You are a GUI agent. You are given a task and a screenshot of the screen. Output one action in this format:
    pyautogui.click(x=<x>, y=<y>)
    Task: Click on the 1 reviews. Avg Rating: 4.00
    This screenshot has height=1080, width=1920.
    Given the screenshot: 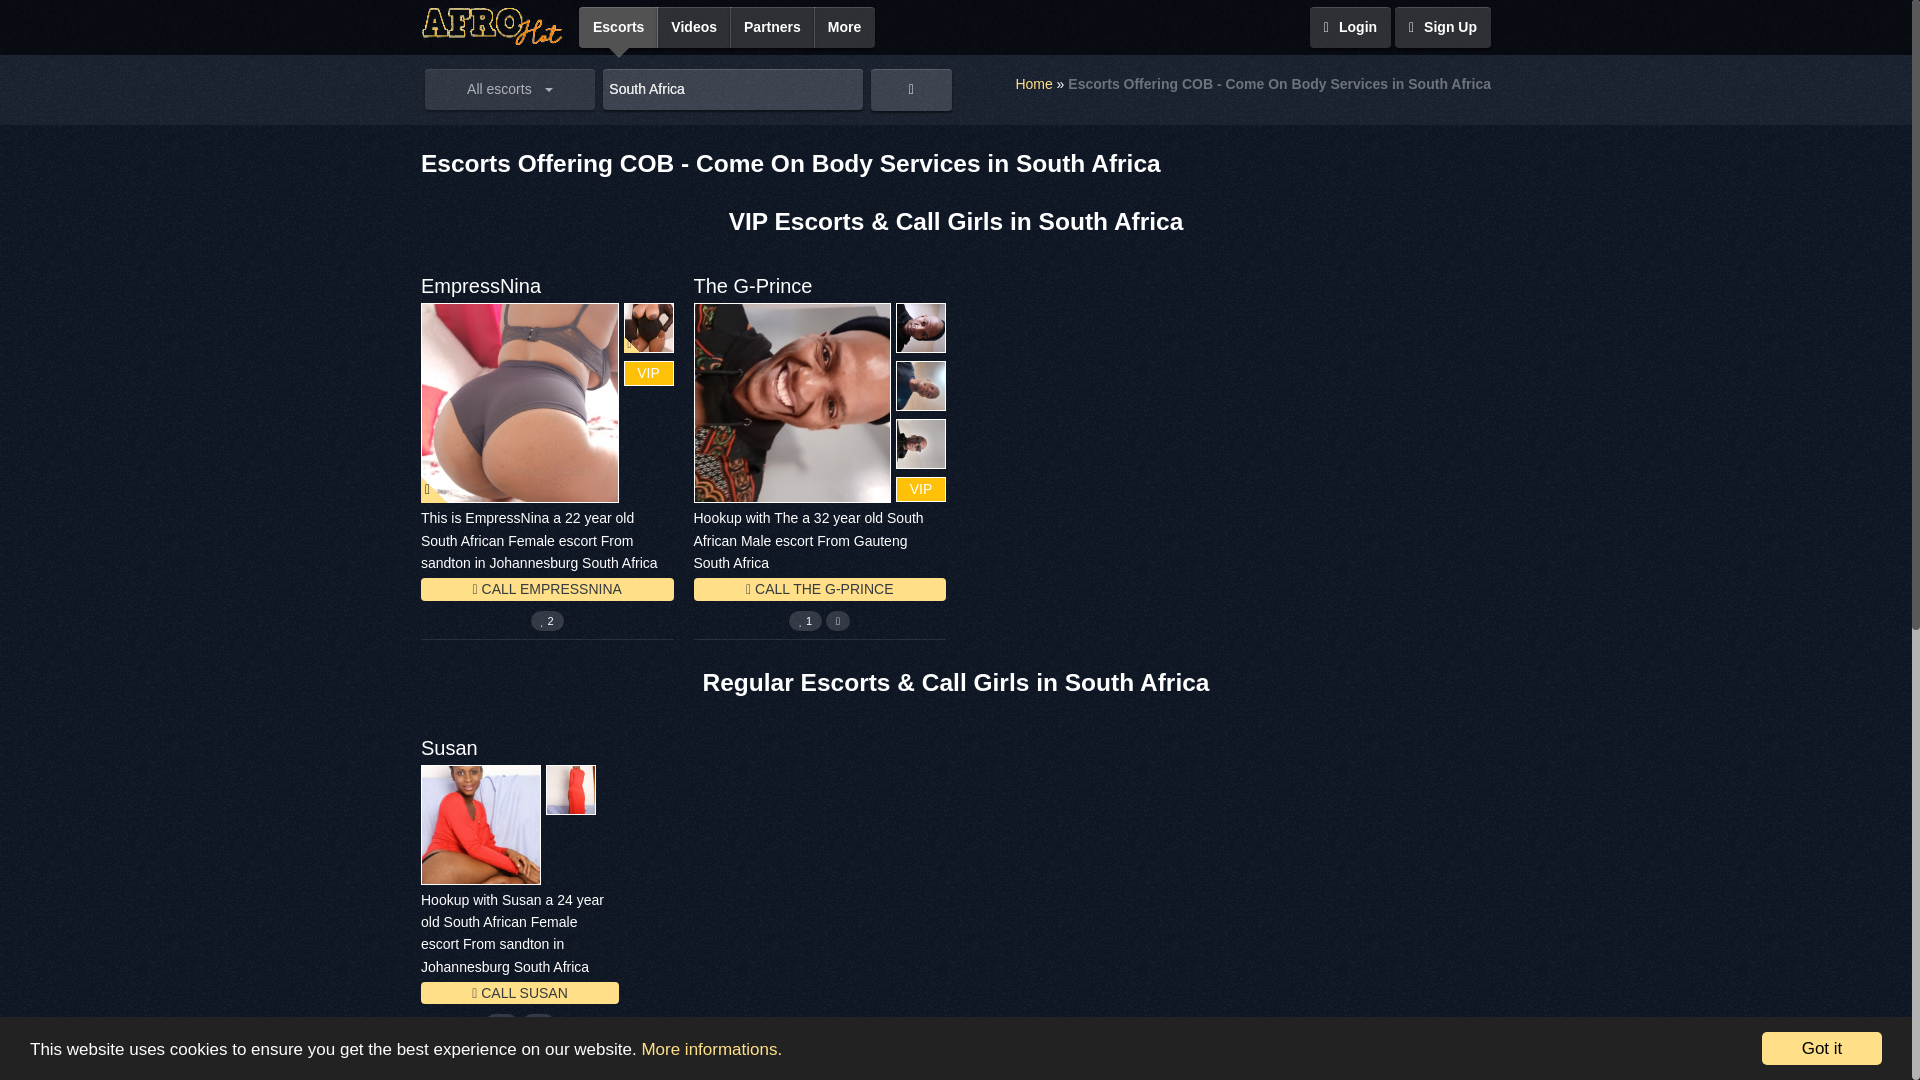 What is the action you would take?
    pyautogui.click(x=805, y=620)
    